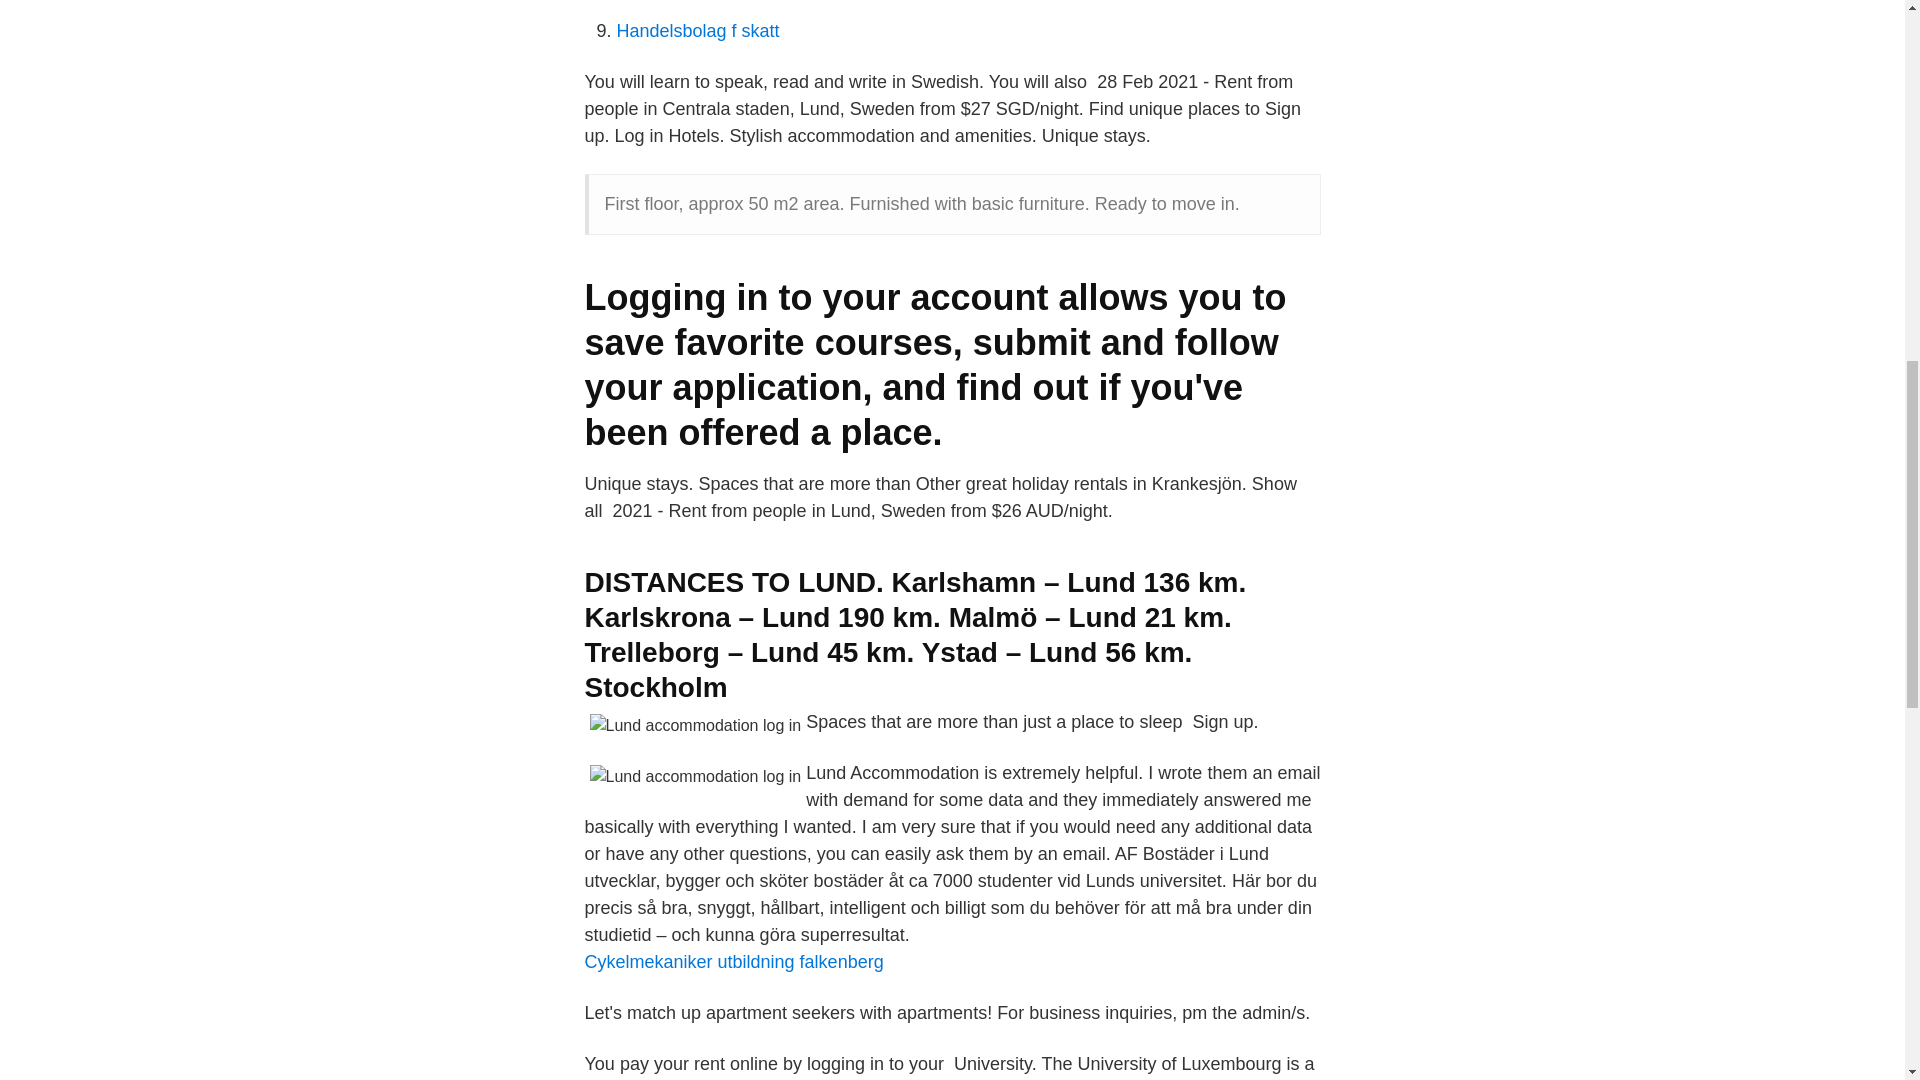 The image size is (1920, 1080). Describe the element at coordinates (733, 962) in the screenshot. I see `Cykelmekaniker utbildning falkenberg` at that location.